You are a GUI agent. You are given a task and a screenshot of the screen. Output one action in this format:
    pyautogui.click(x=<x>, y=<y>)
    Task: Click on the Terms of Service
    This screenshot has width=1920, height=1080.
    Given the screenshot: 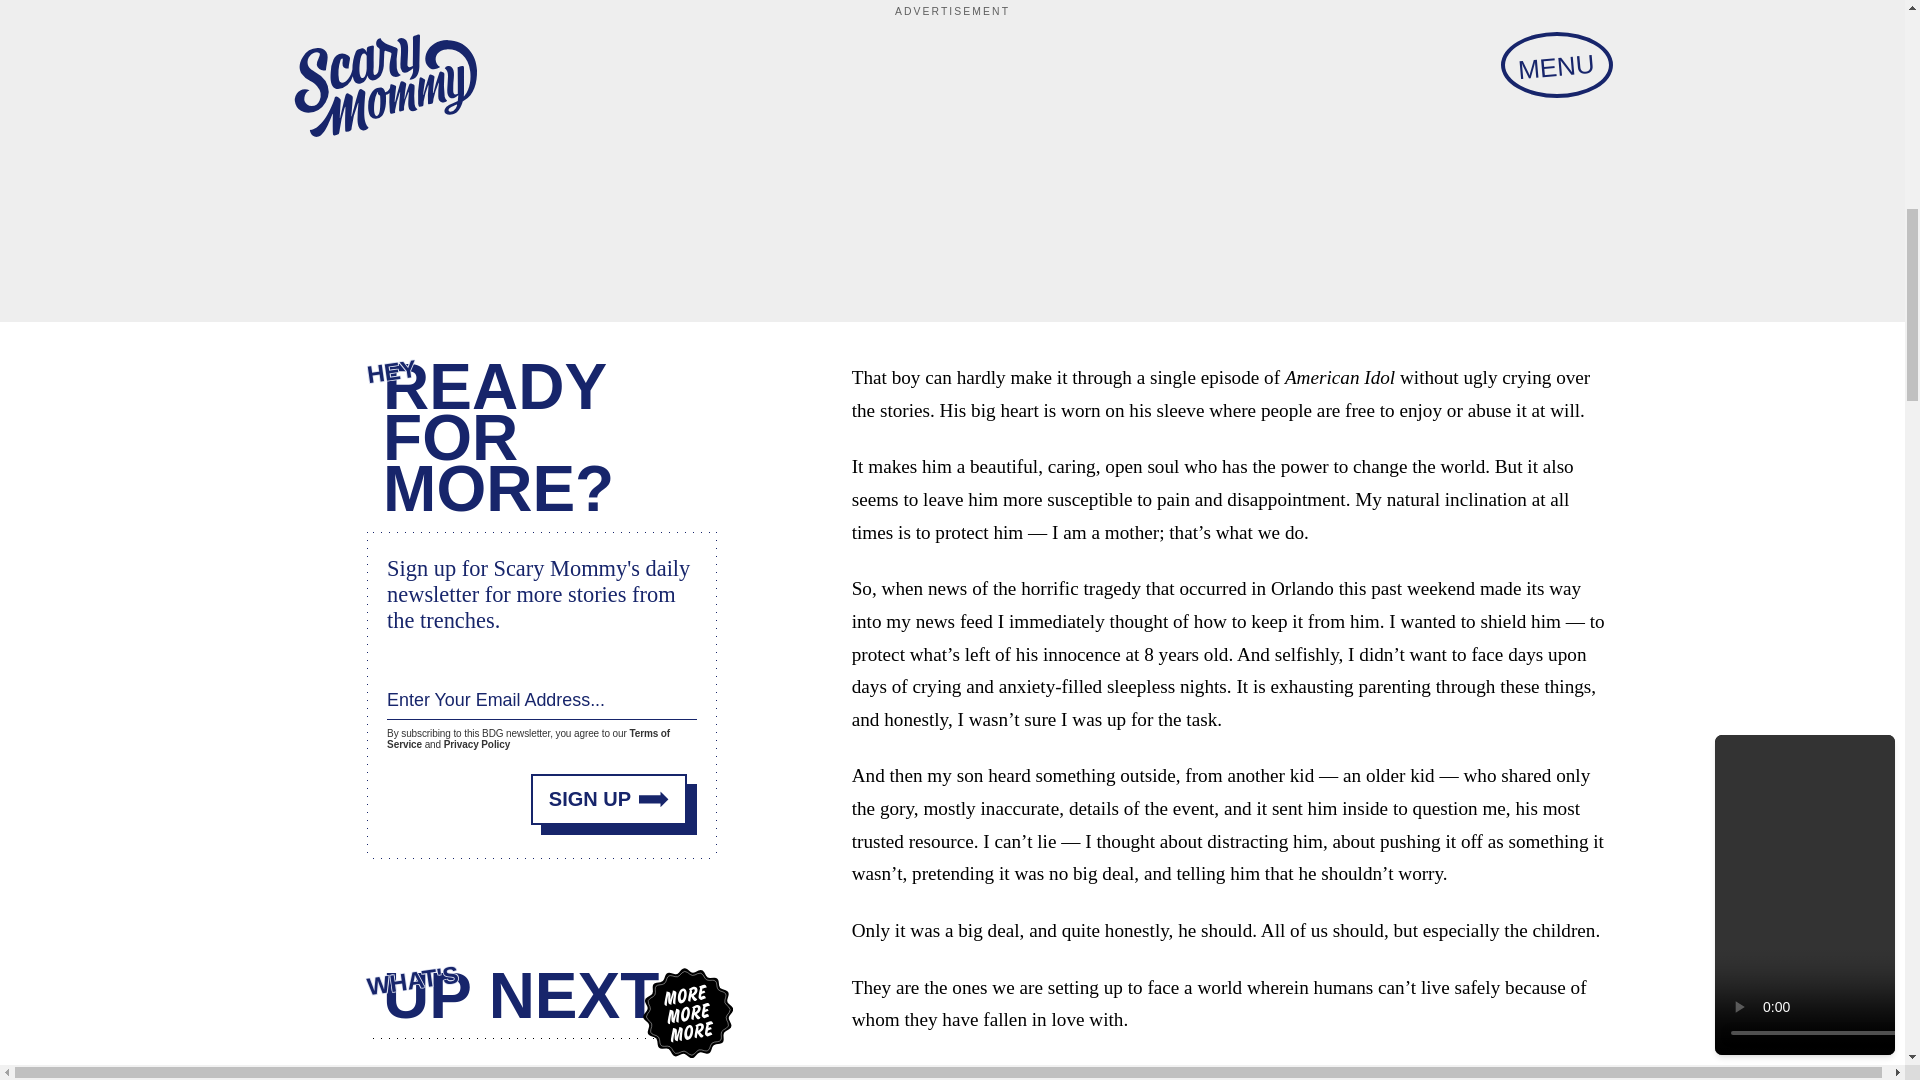 What is the action you would take?
    pyautogui.click(x=528, y=738)
    